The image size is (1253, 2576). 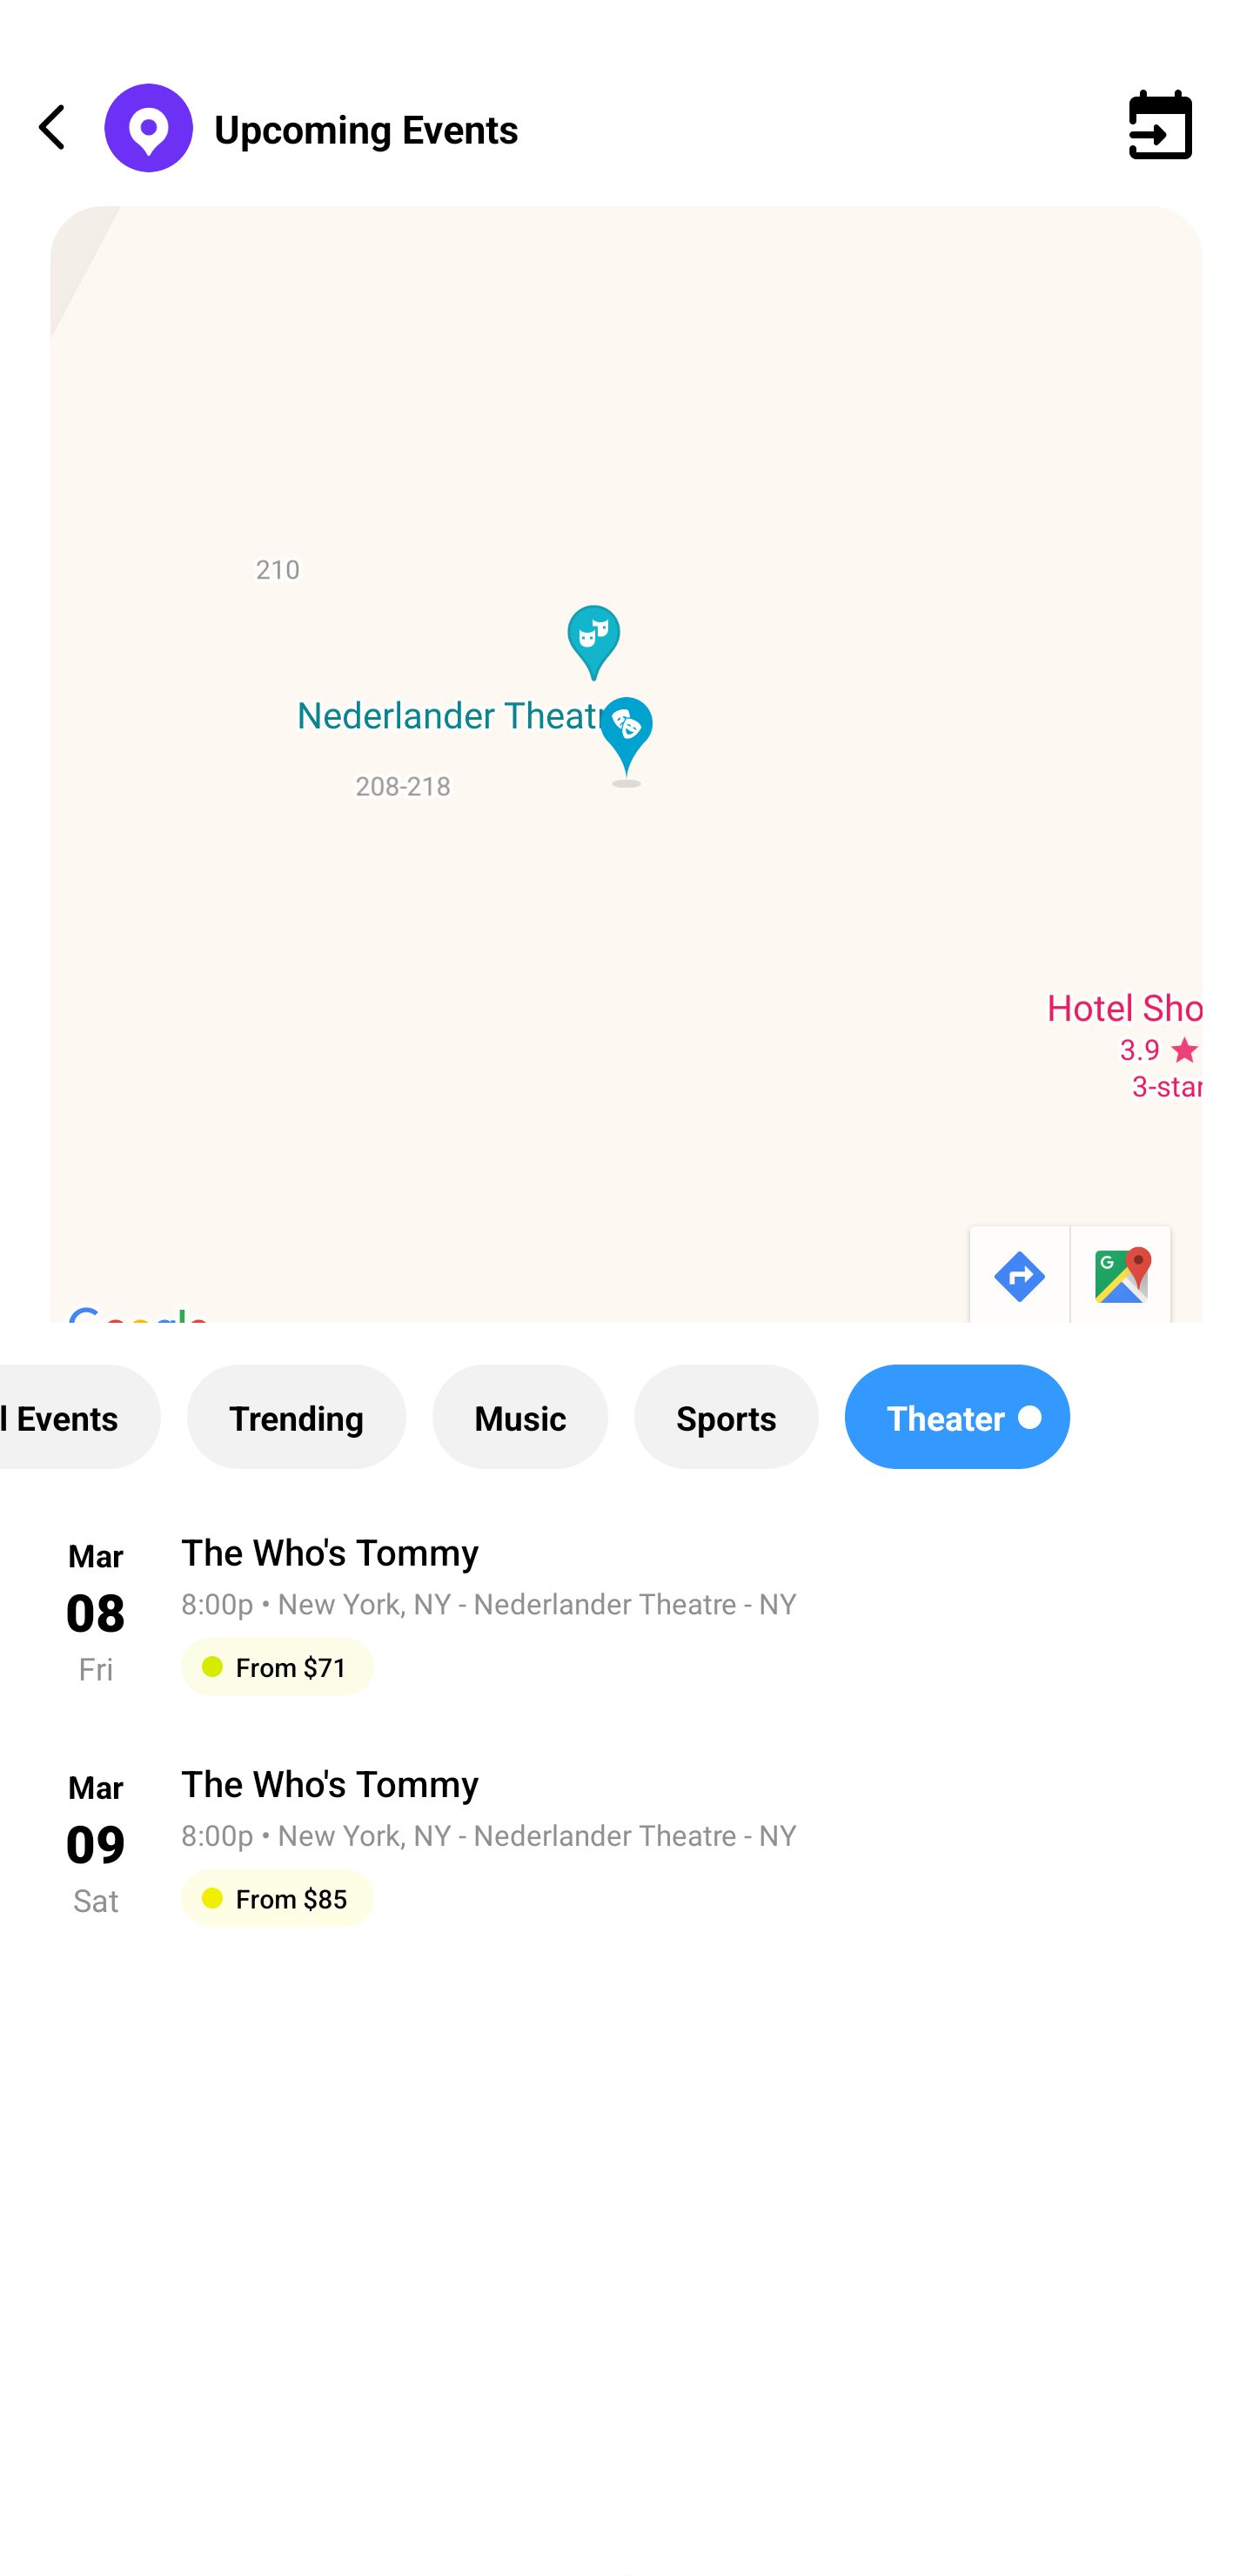 I want to click on Get directions, so click(x=1016, y=1278).